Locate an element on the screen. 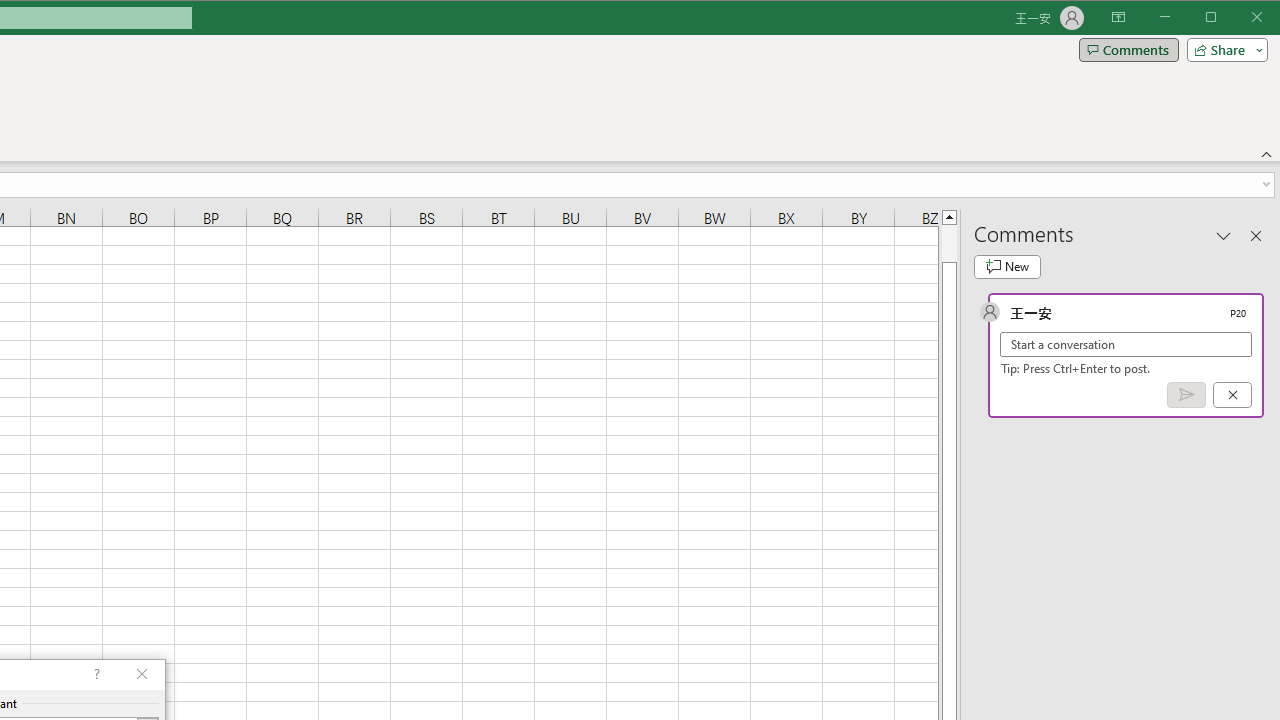 The image size is (1280, 720). Close is located at coordinates (1262, 18).